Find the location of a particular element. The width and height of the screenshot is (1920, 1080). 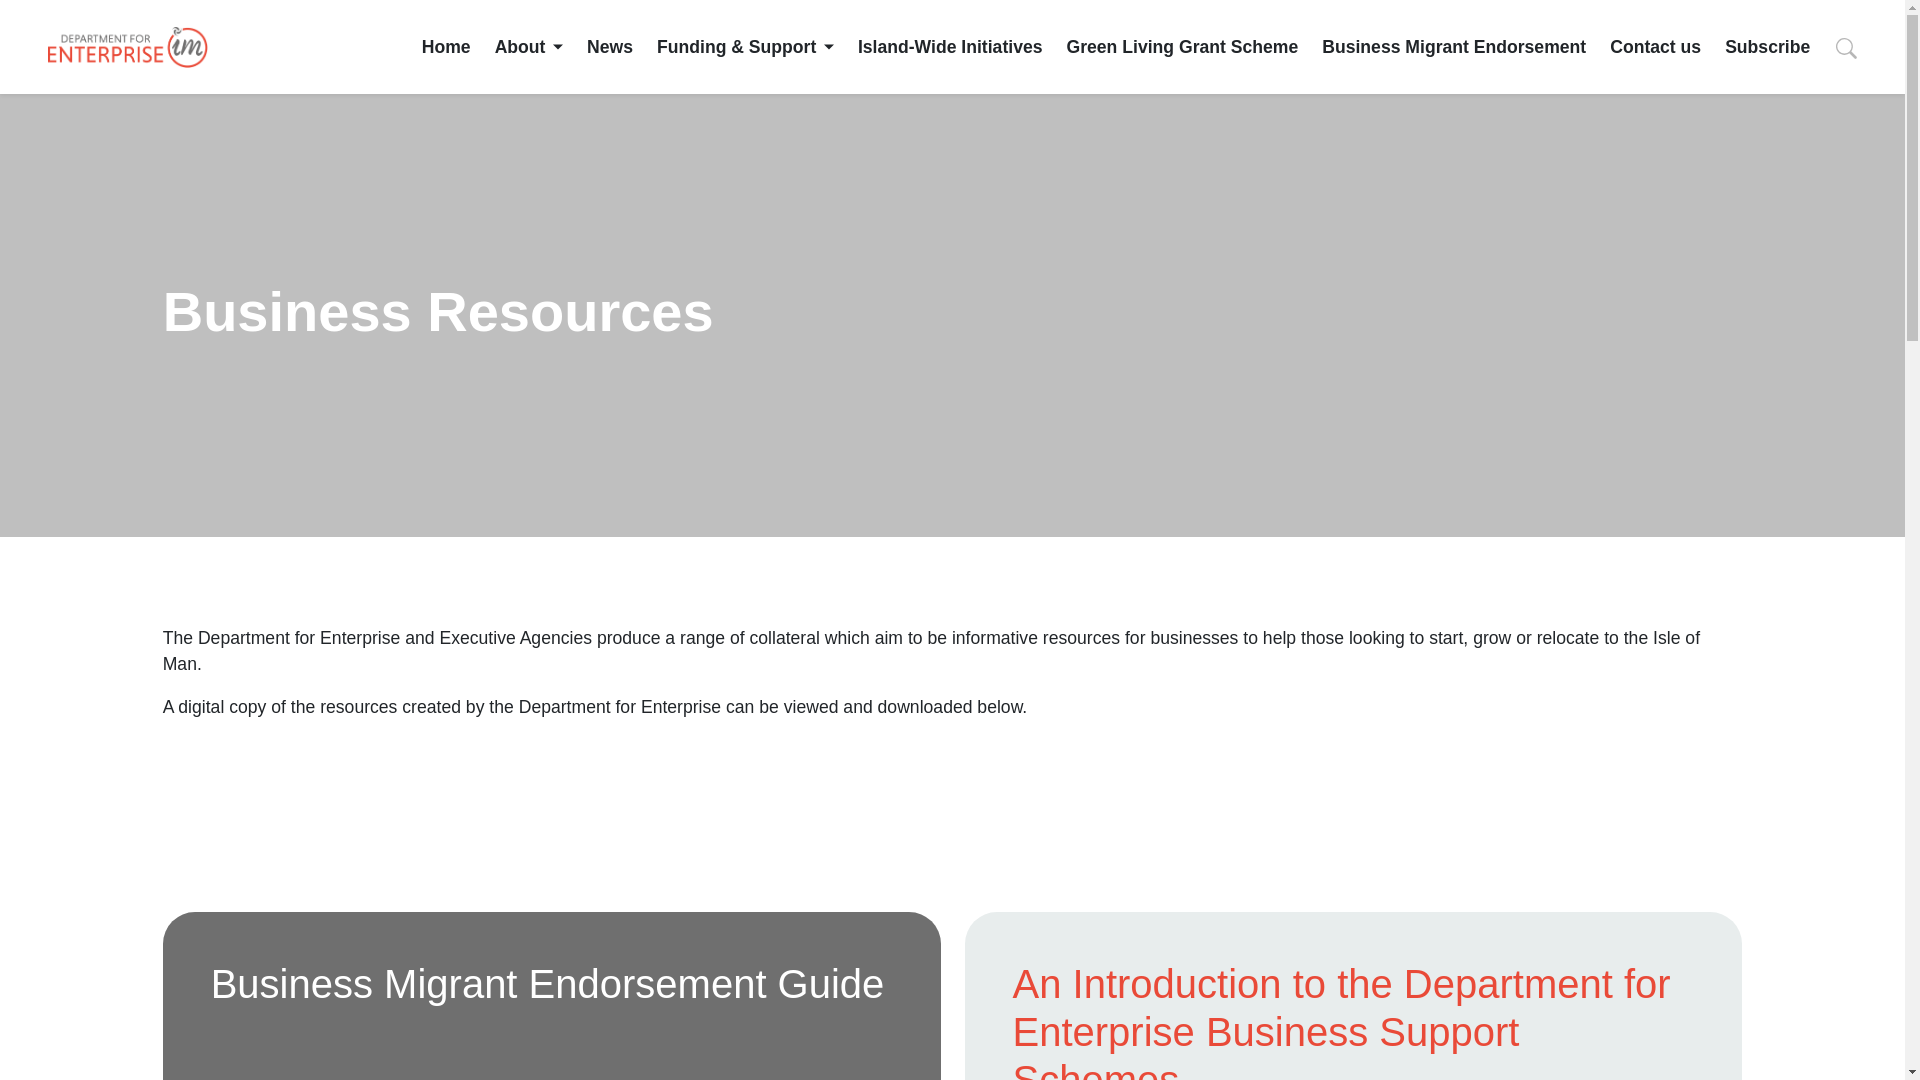

Contact us is located at coordinates (1656, 46).